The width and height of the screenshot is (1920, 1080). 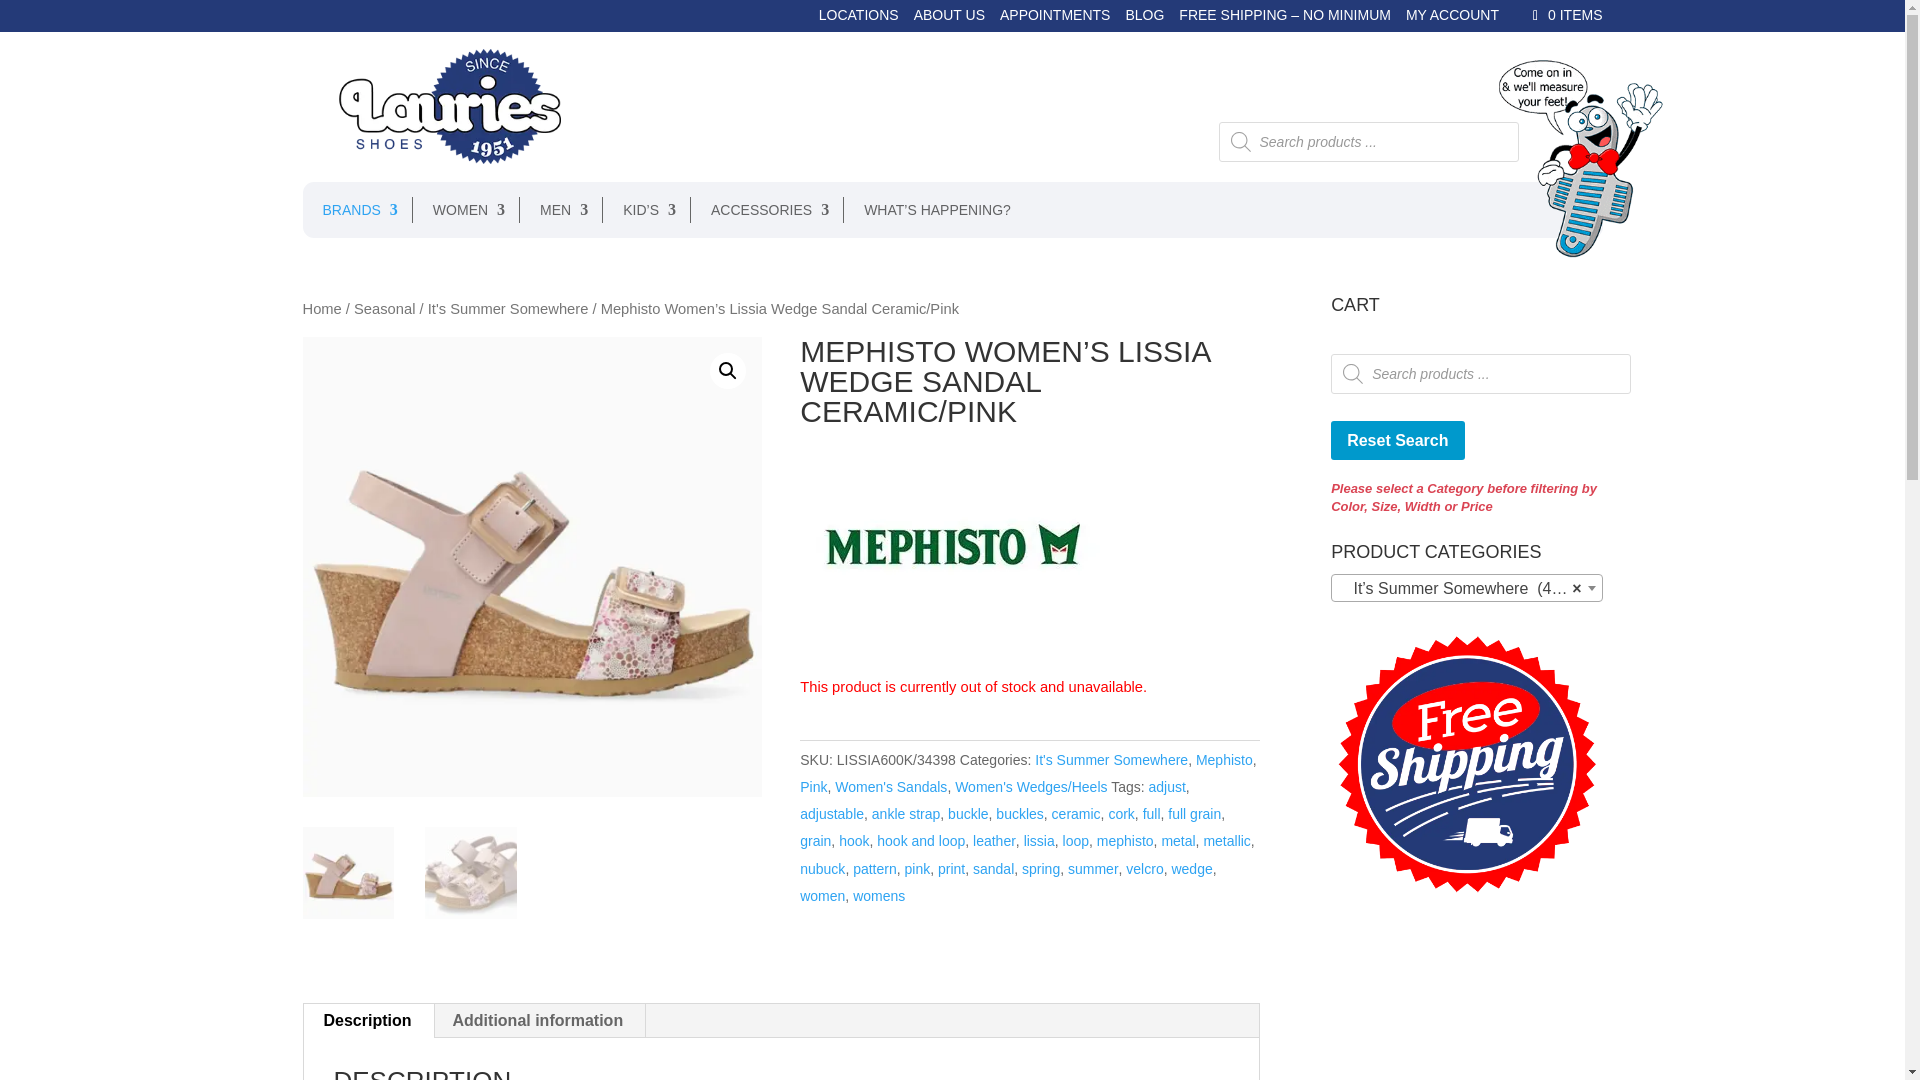 I want to click on LOCATIONS, so click(x=858, y=20).